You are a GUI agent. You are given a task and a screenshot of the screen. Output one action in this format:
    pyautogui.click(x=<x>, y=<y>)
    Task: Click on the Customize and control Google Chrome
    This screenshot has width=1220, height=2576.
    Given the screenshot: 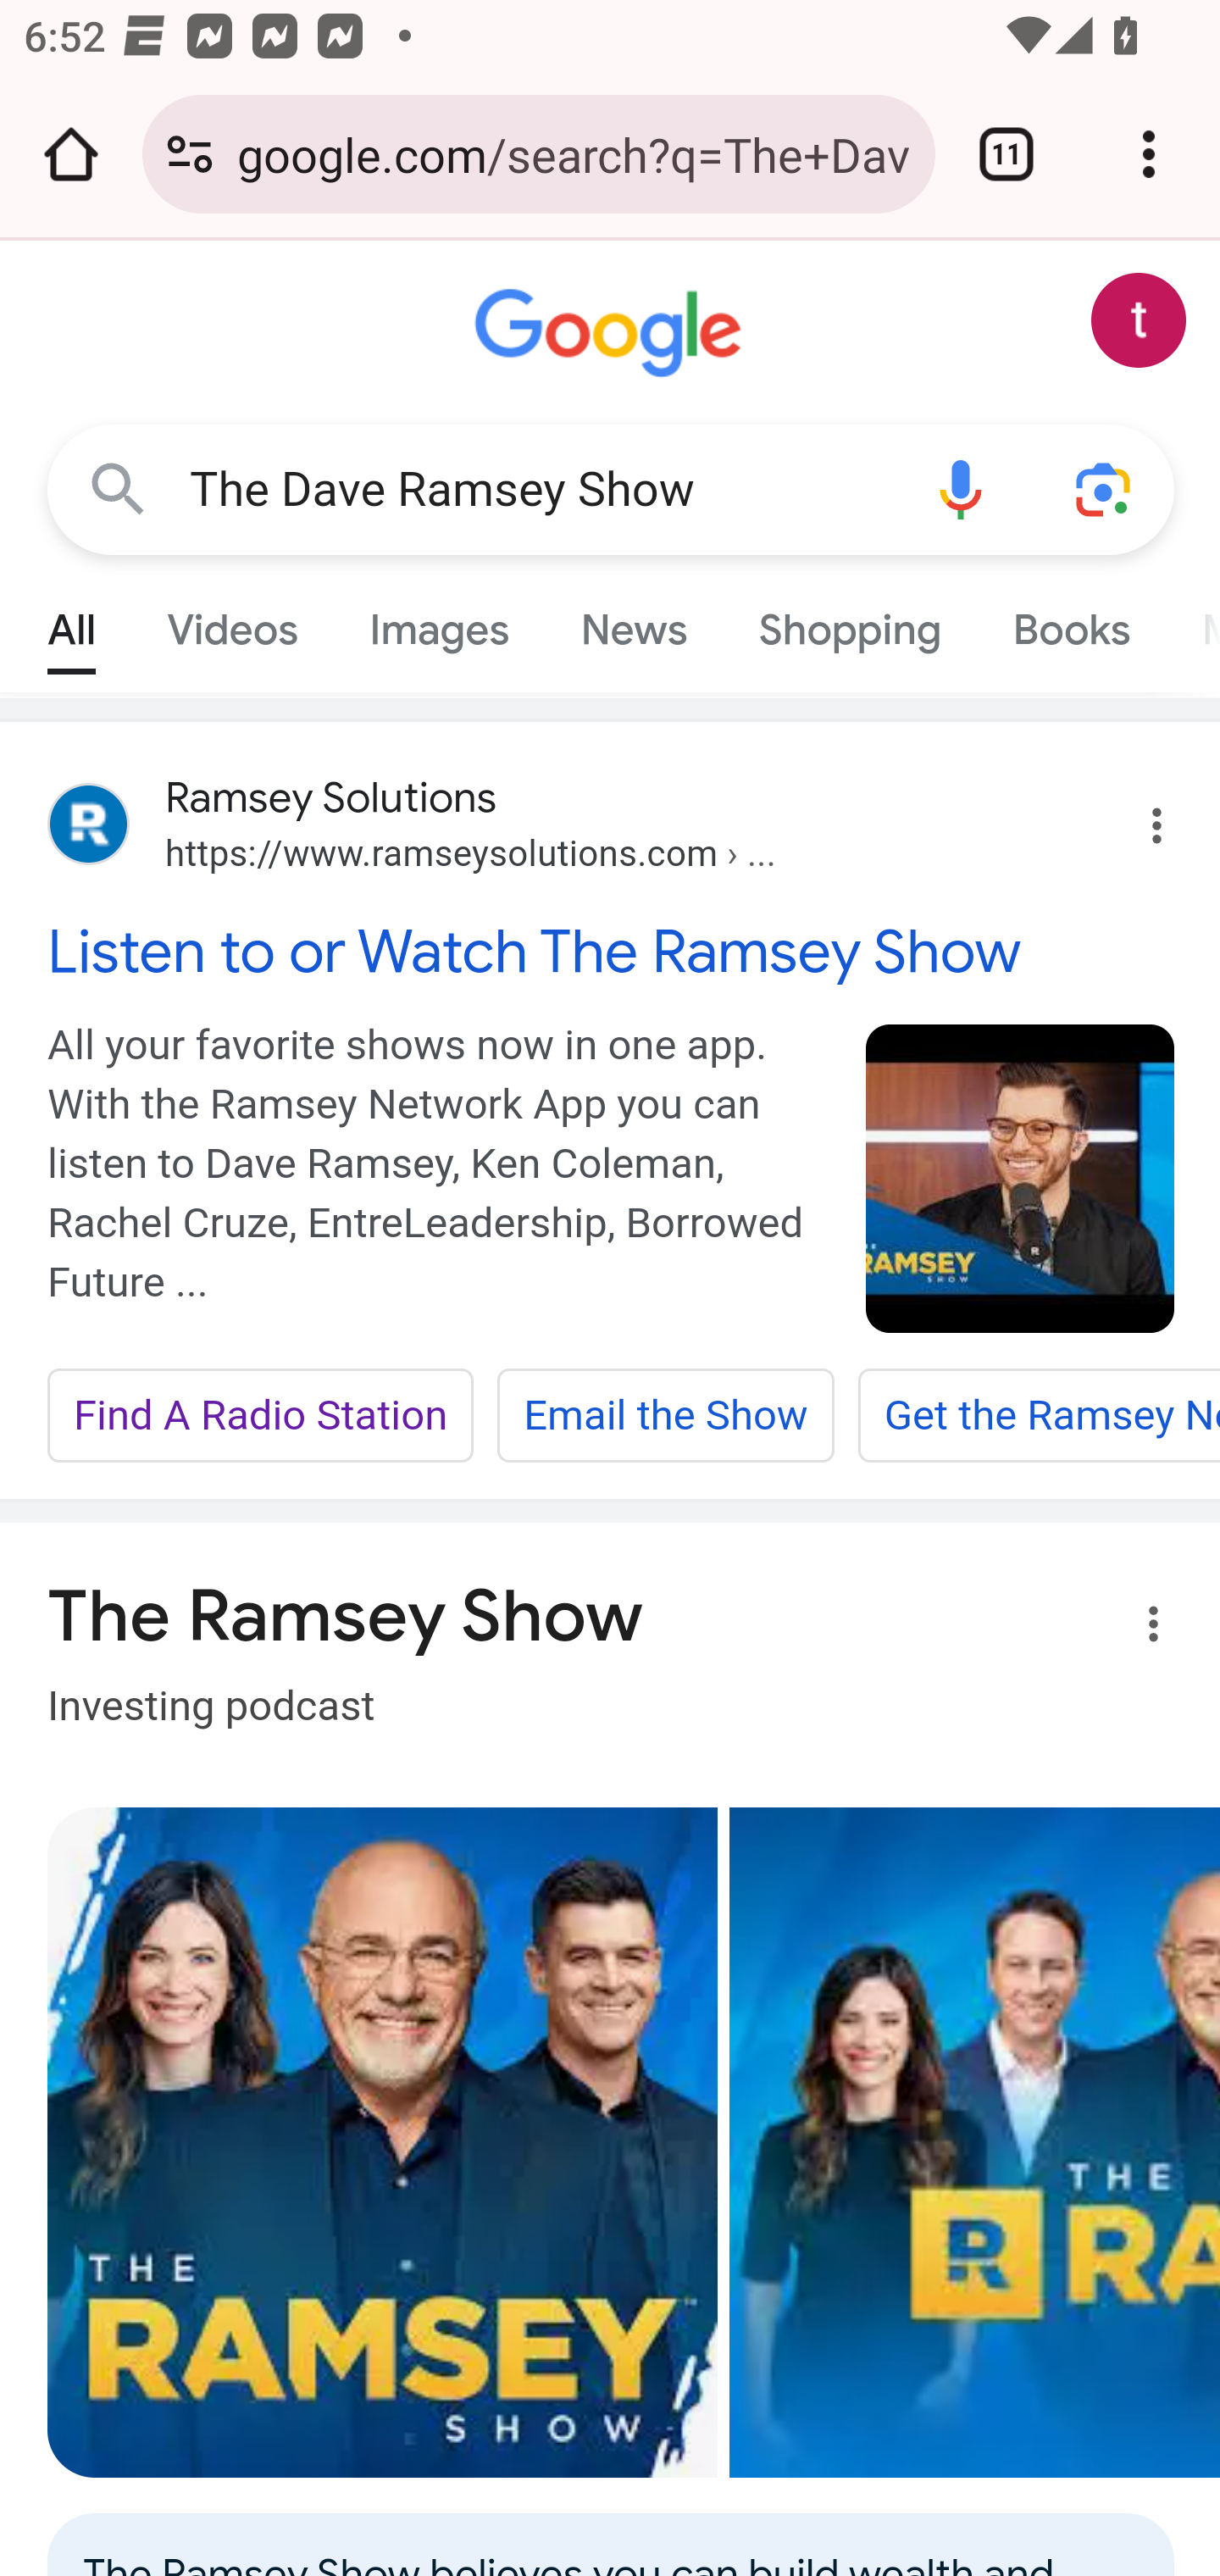 What is the action you would take?
    pyautogui.click(x=1149, y=154)
    